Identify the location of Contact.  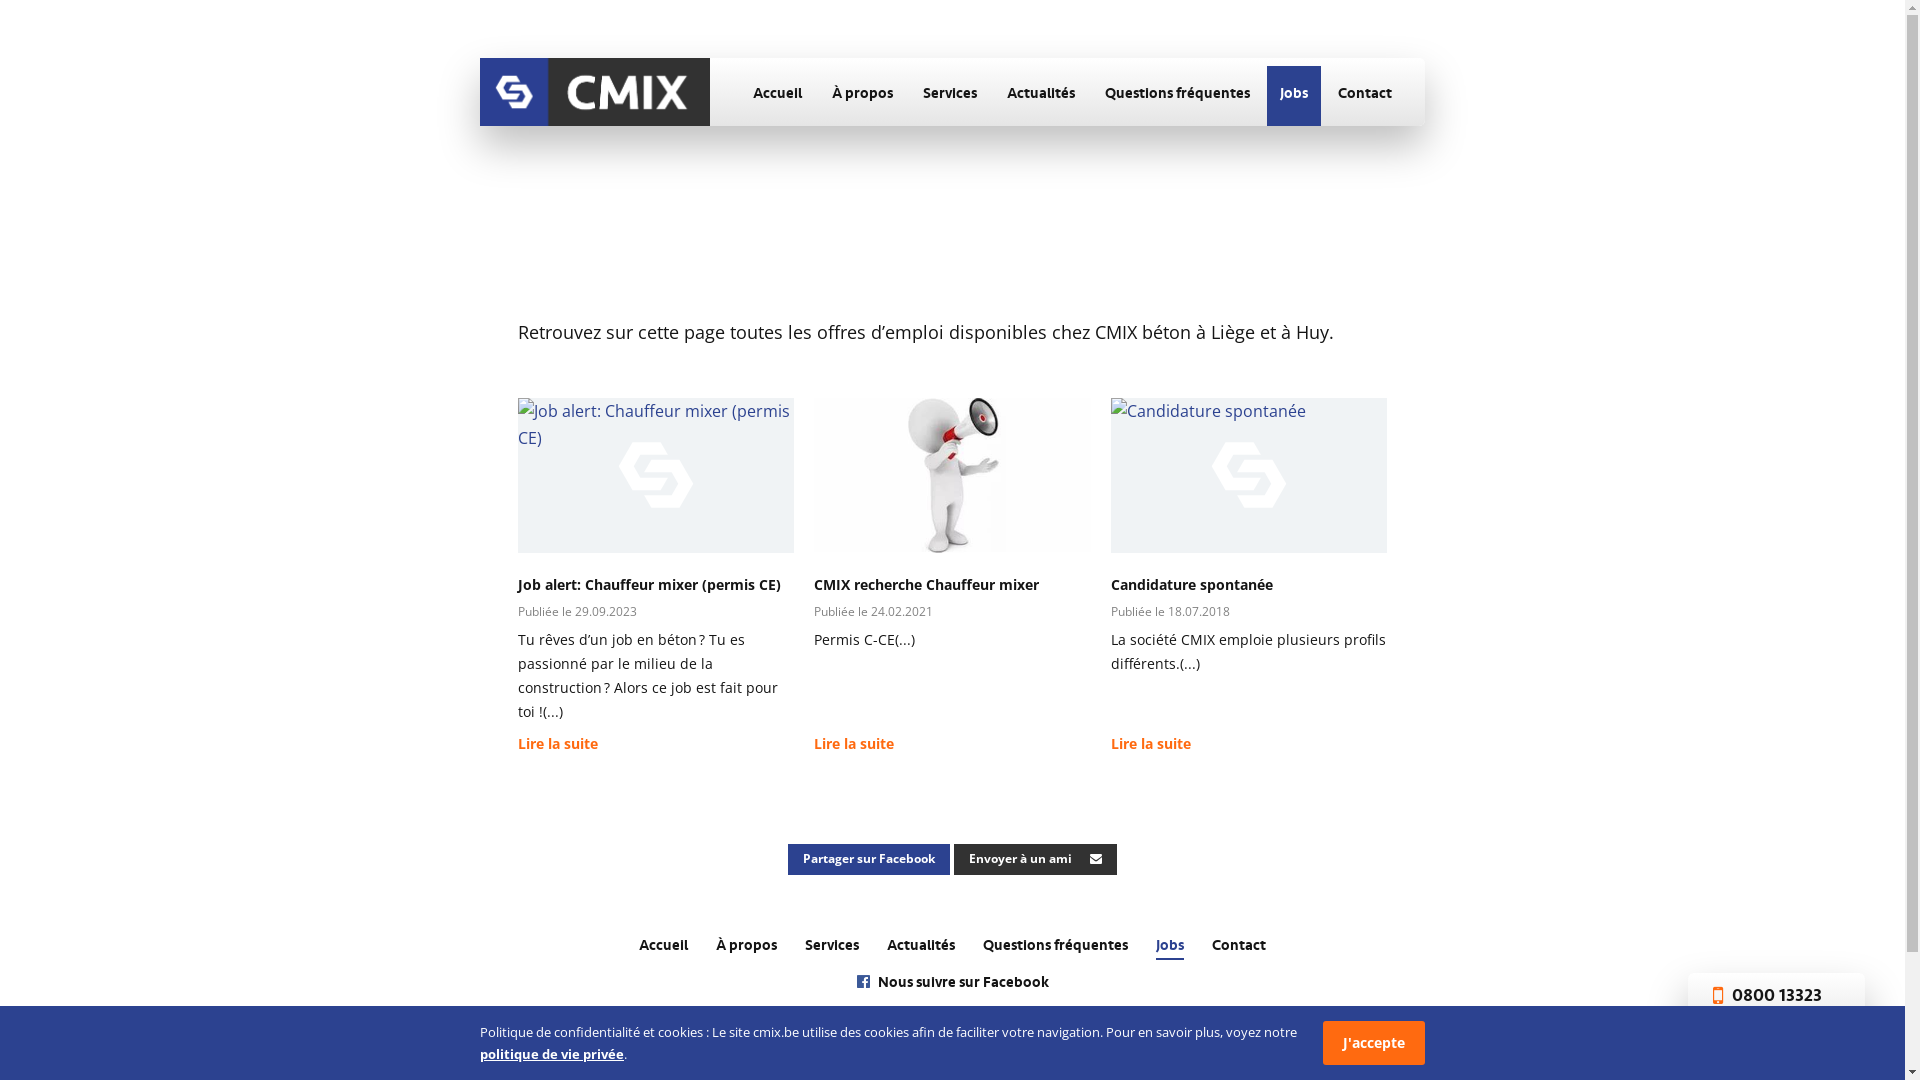
(1365, 96).